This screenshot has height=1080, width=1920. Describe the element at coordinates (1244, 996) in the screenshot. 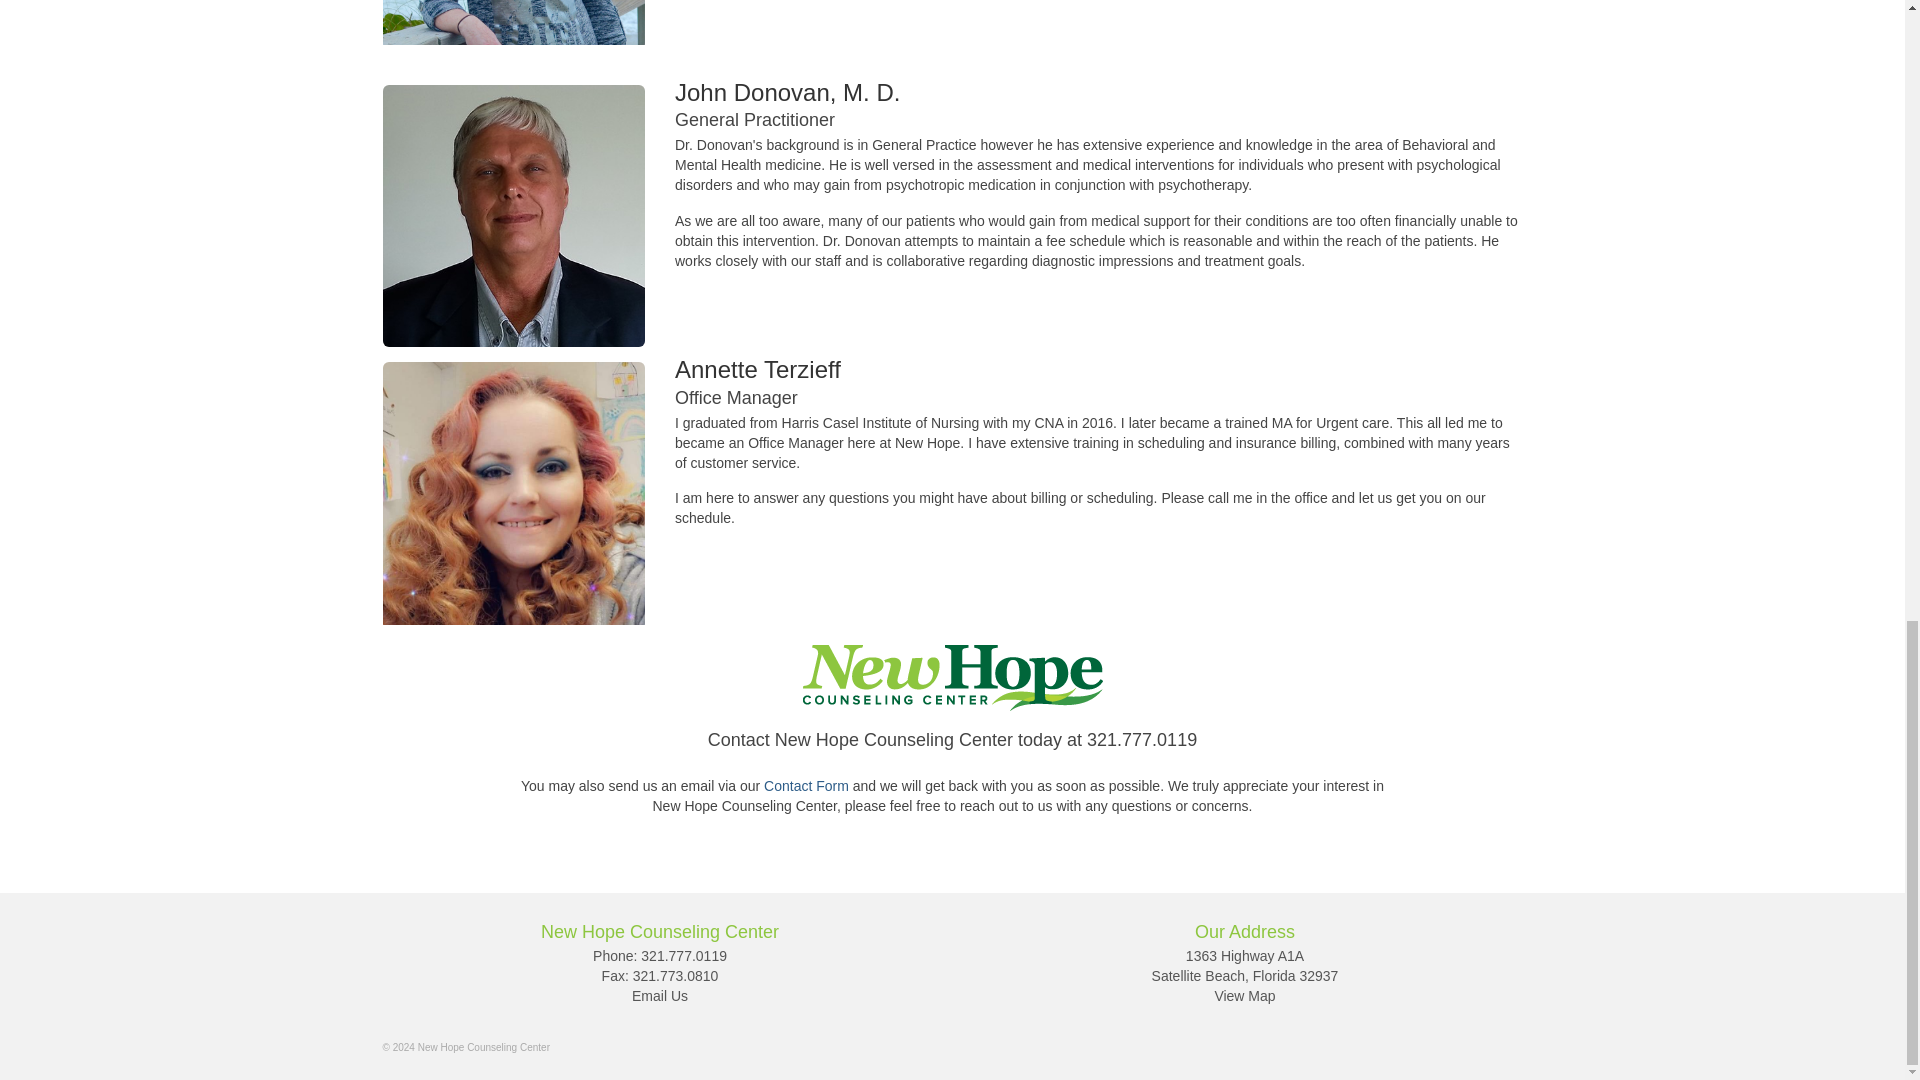

I see `View Map` at that location.